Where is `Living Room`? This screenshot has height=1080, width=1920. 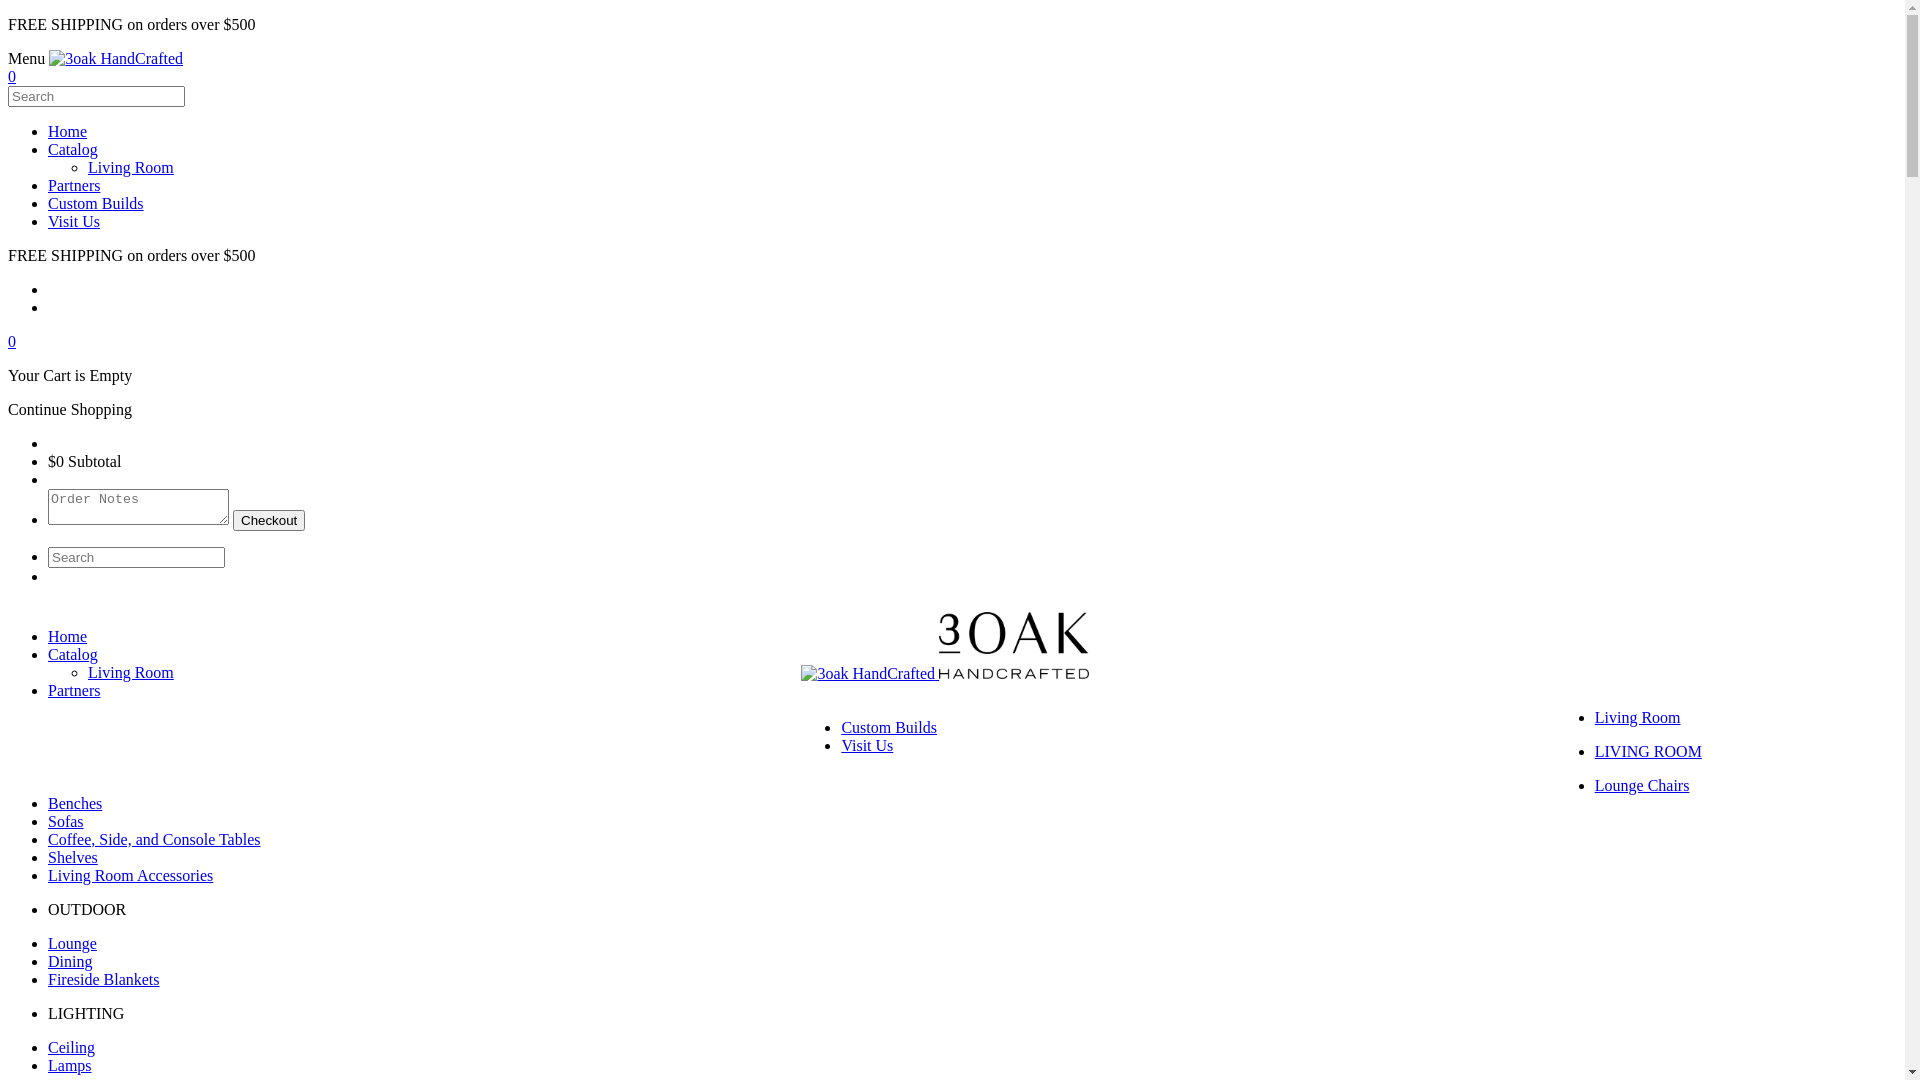
Living Room is located at coordinates (131, 168).